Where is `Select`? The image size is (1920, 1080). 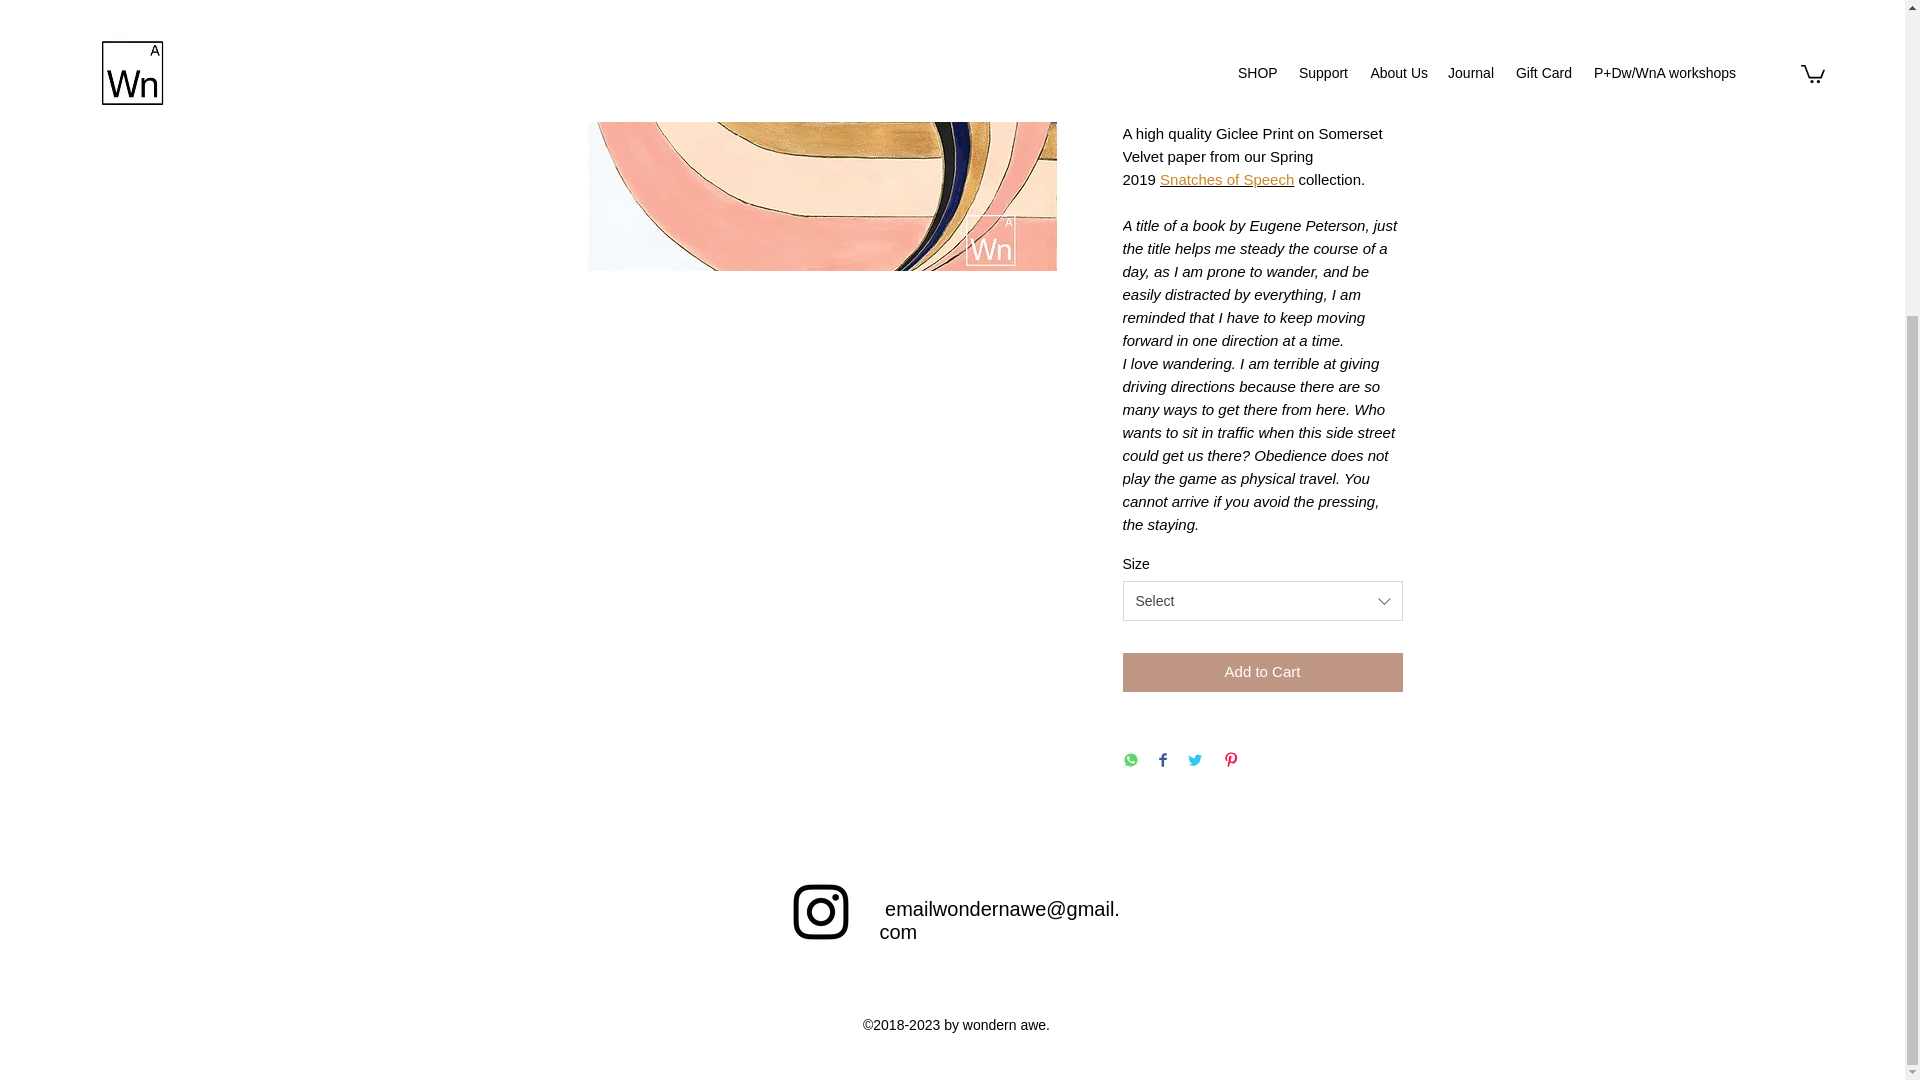
Select is located at coordinates (1261, 601).